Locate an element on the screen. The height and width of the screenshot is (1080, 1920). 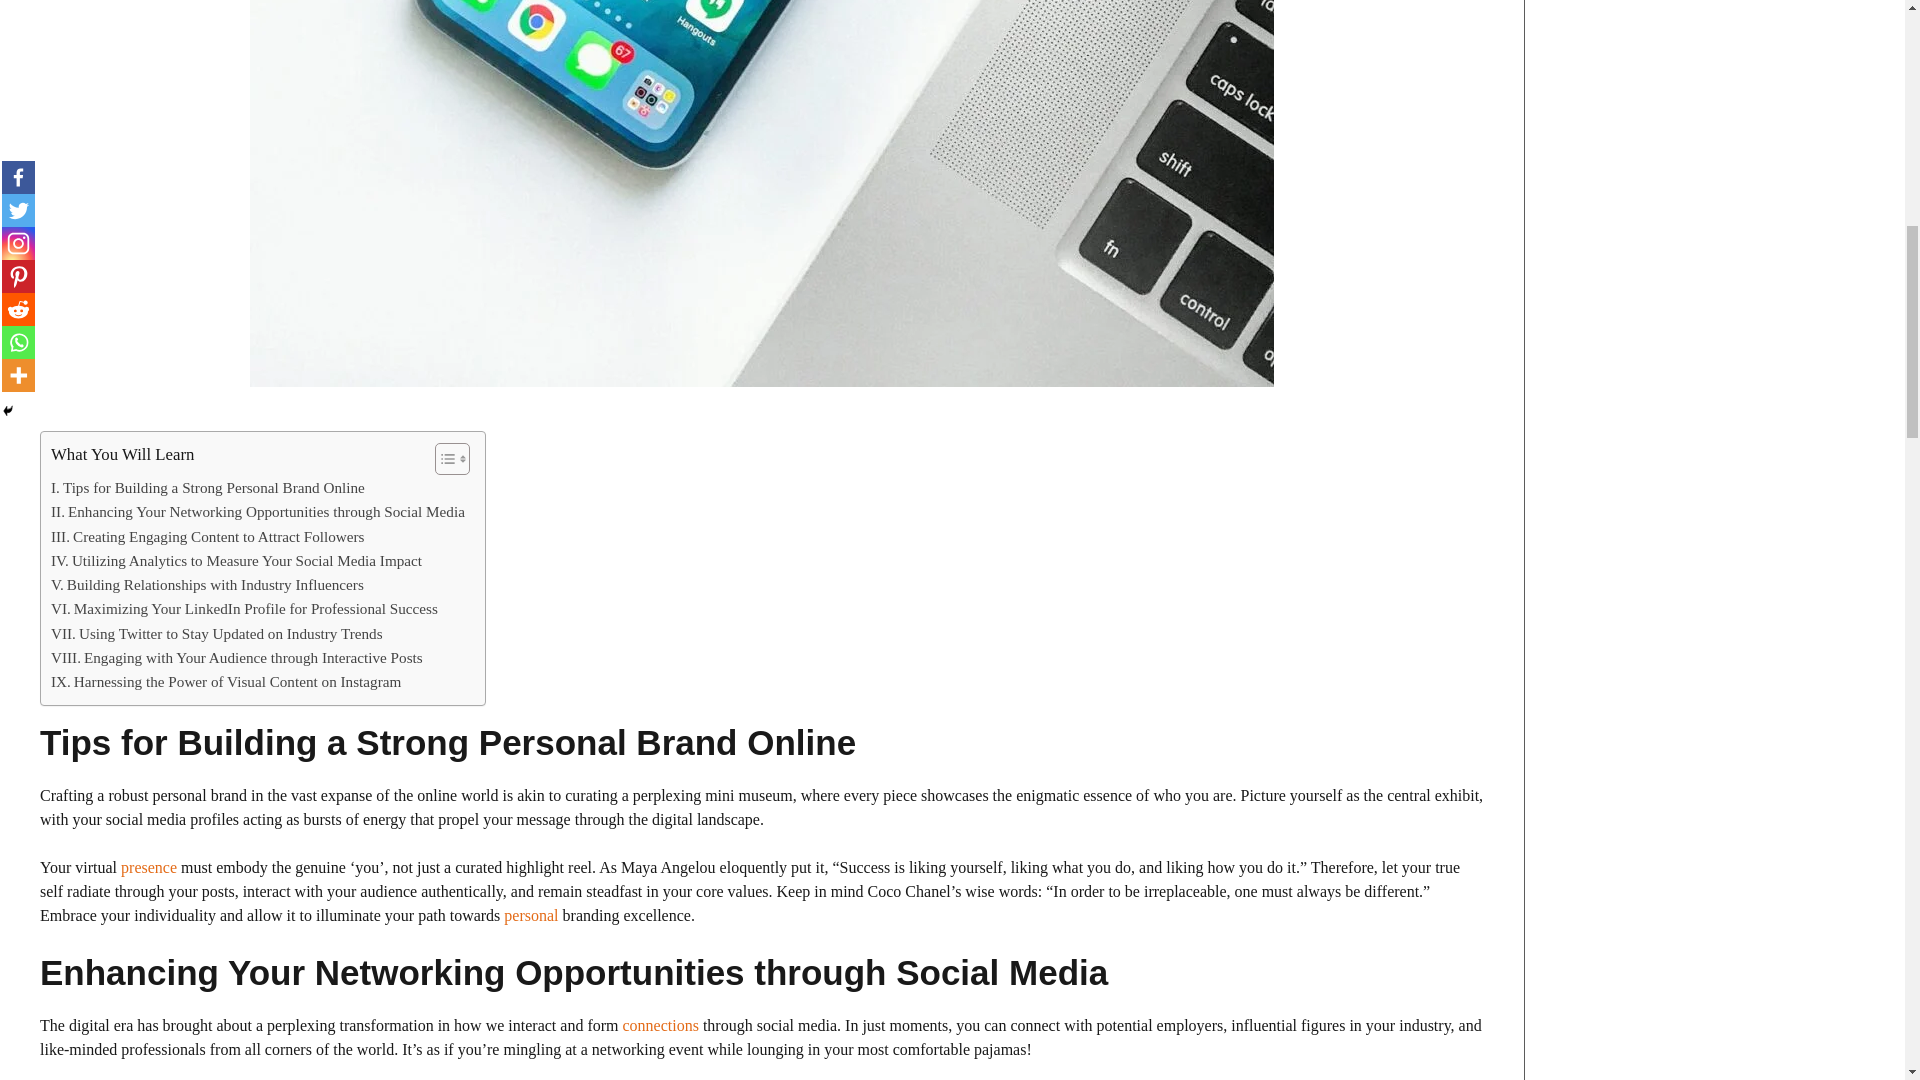
Engaging with Your Audience through Interactive Posts is located at coordinates (236, 657).